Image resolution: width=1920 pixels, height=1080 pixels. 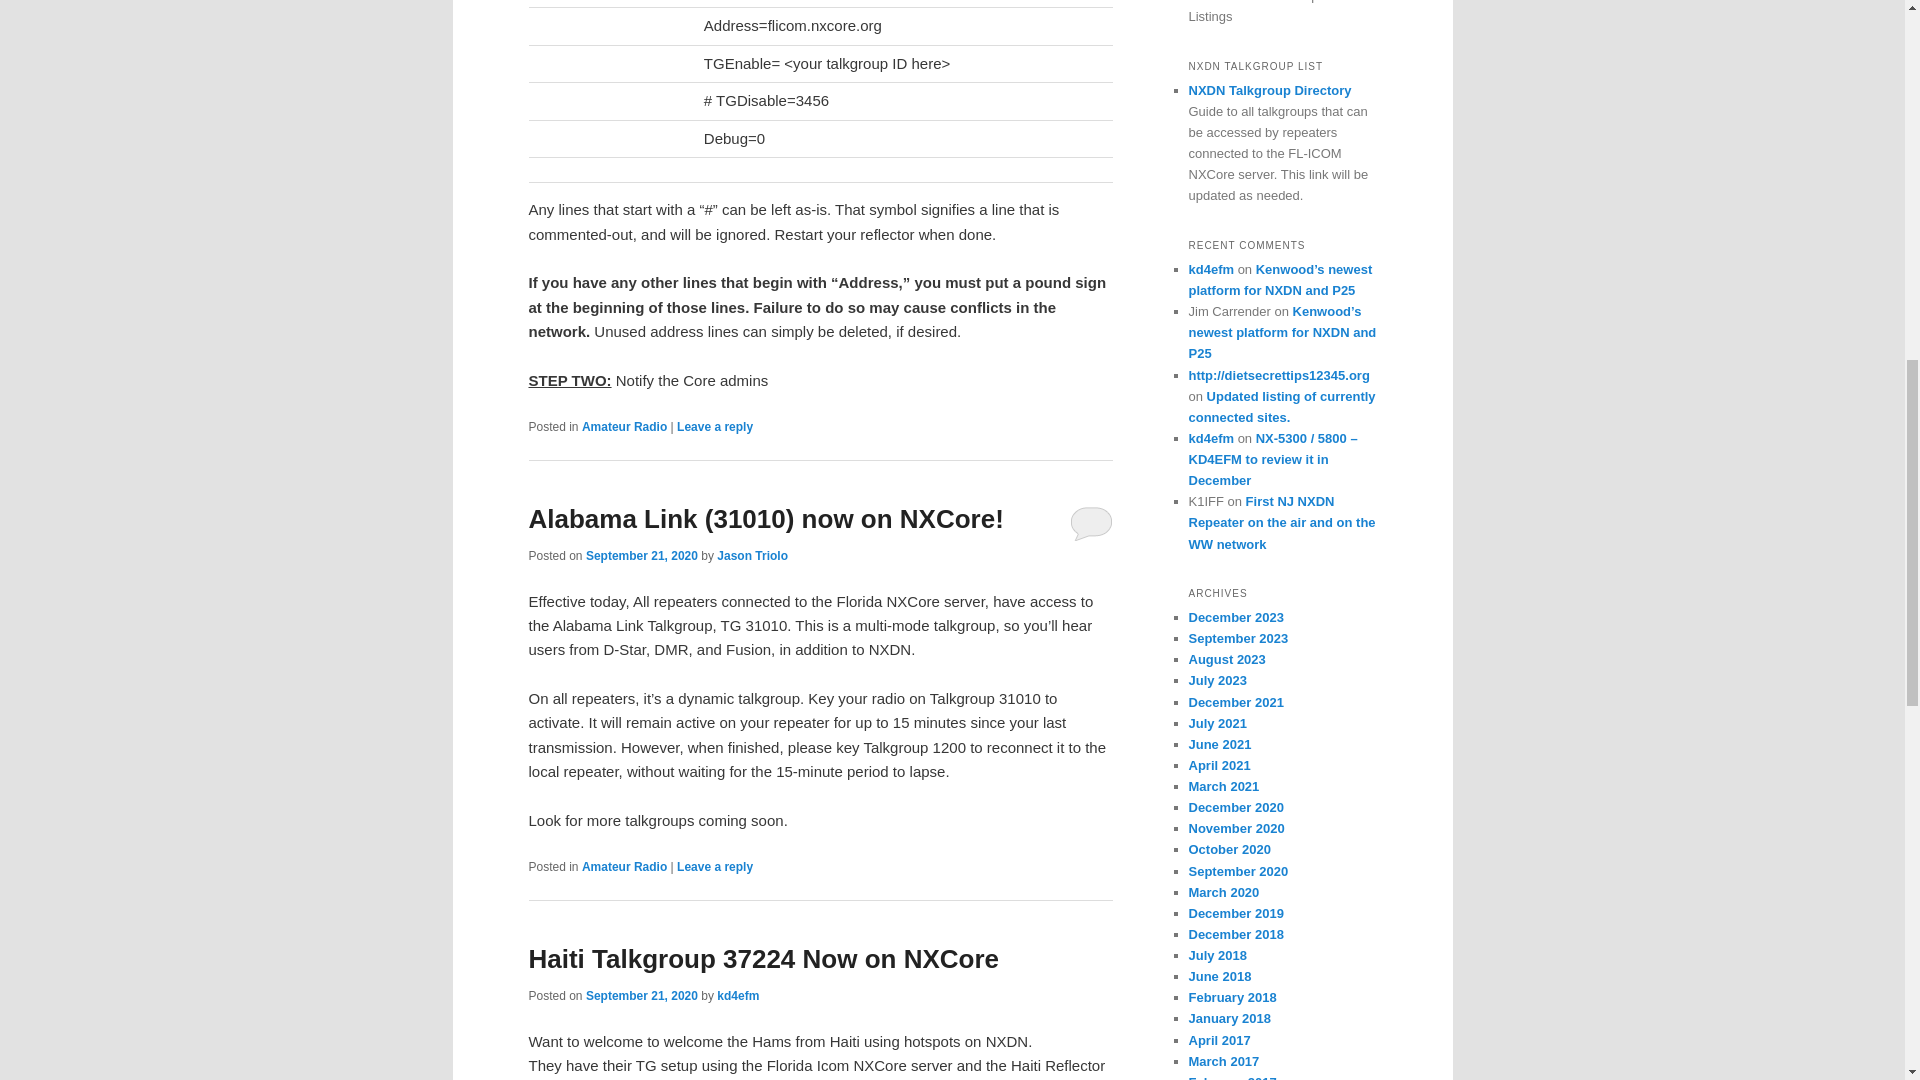 What do you see at coordinates (752, 555) in the screenshot?
I see `View all posts by Jason Triolo` at bounding box center [752, 555].